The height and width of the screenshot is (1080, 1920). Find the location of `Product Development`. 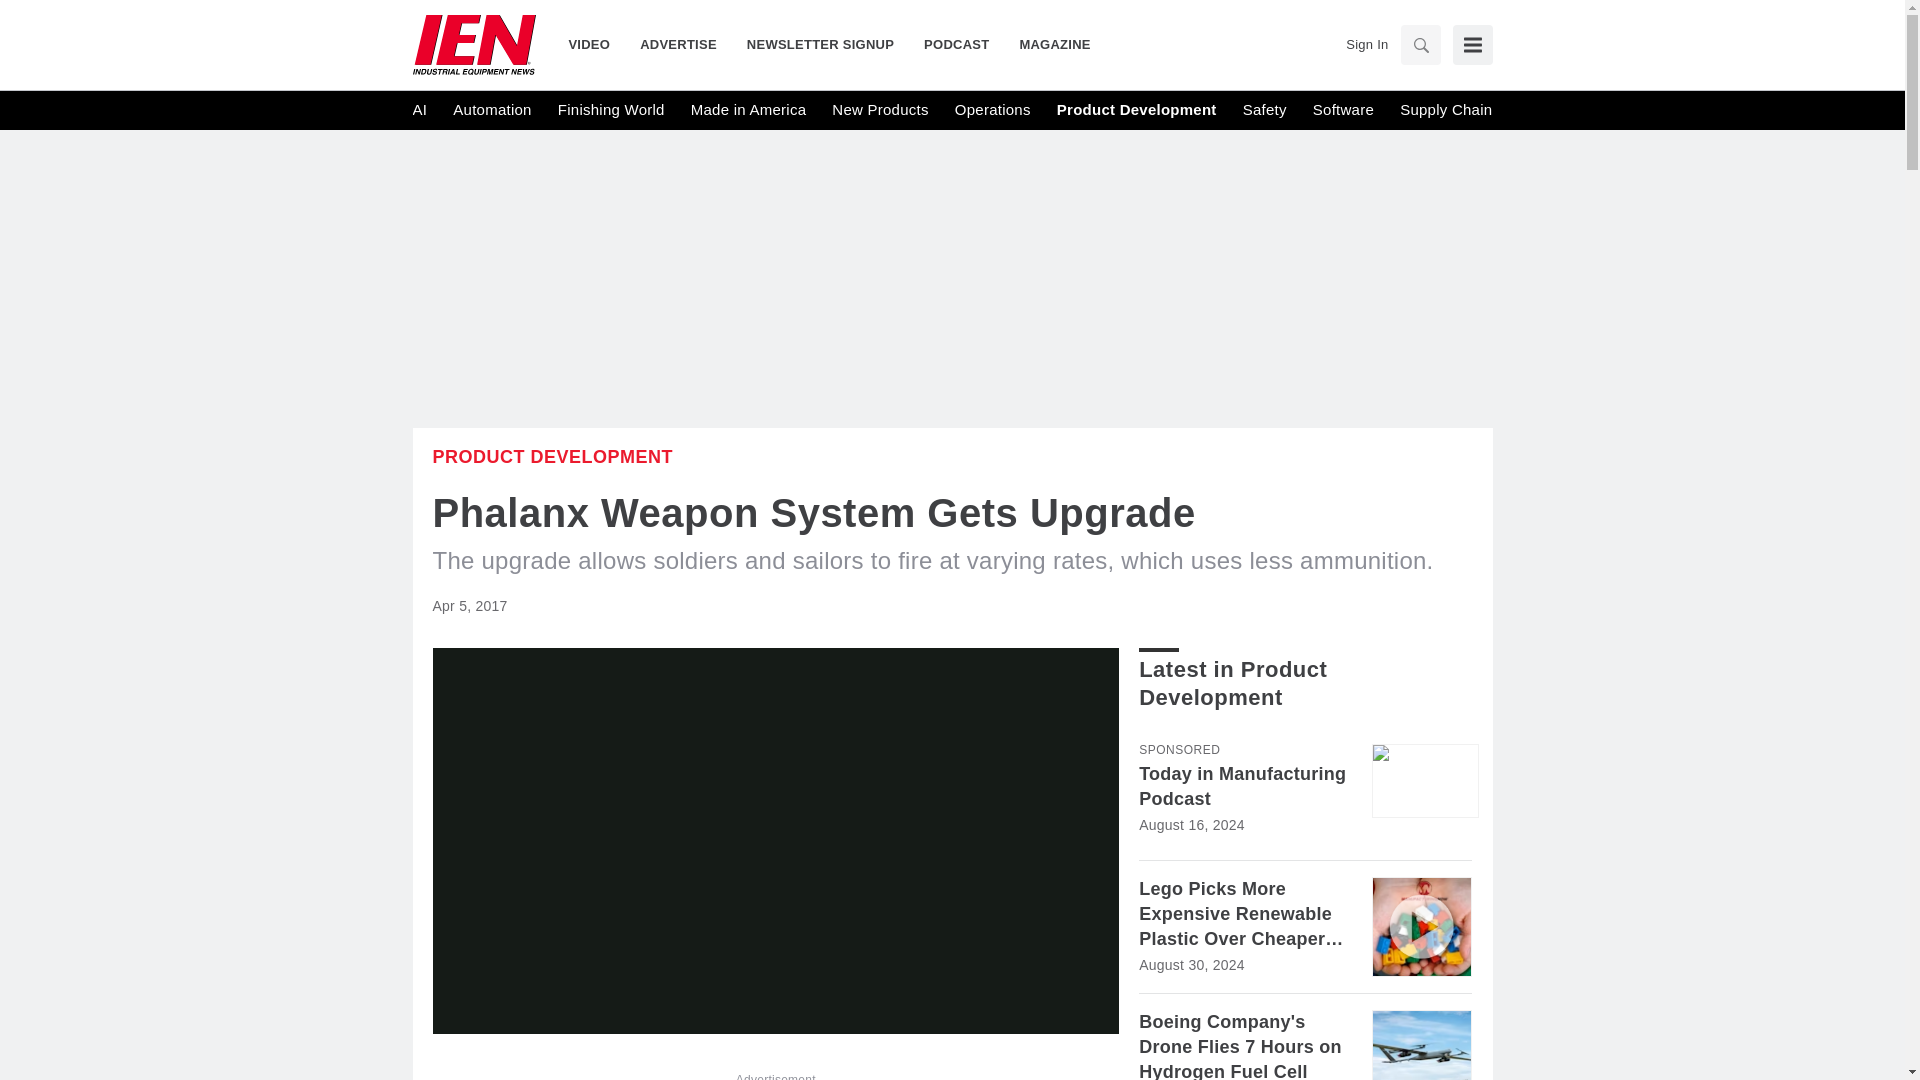

Product Development is located at coordinates (552, 456).